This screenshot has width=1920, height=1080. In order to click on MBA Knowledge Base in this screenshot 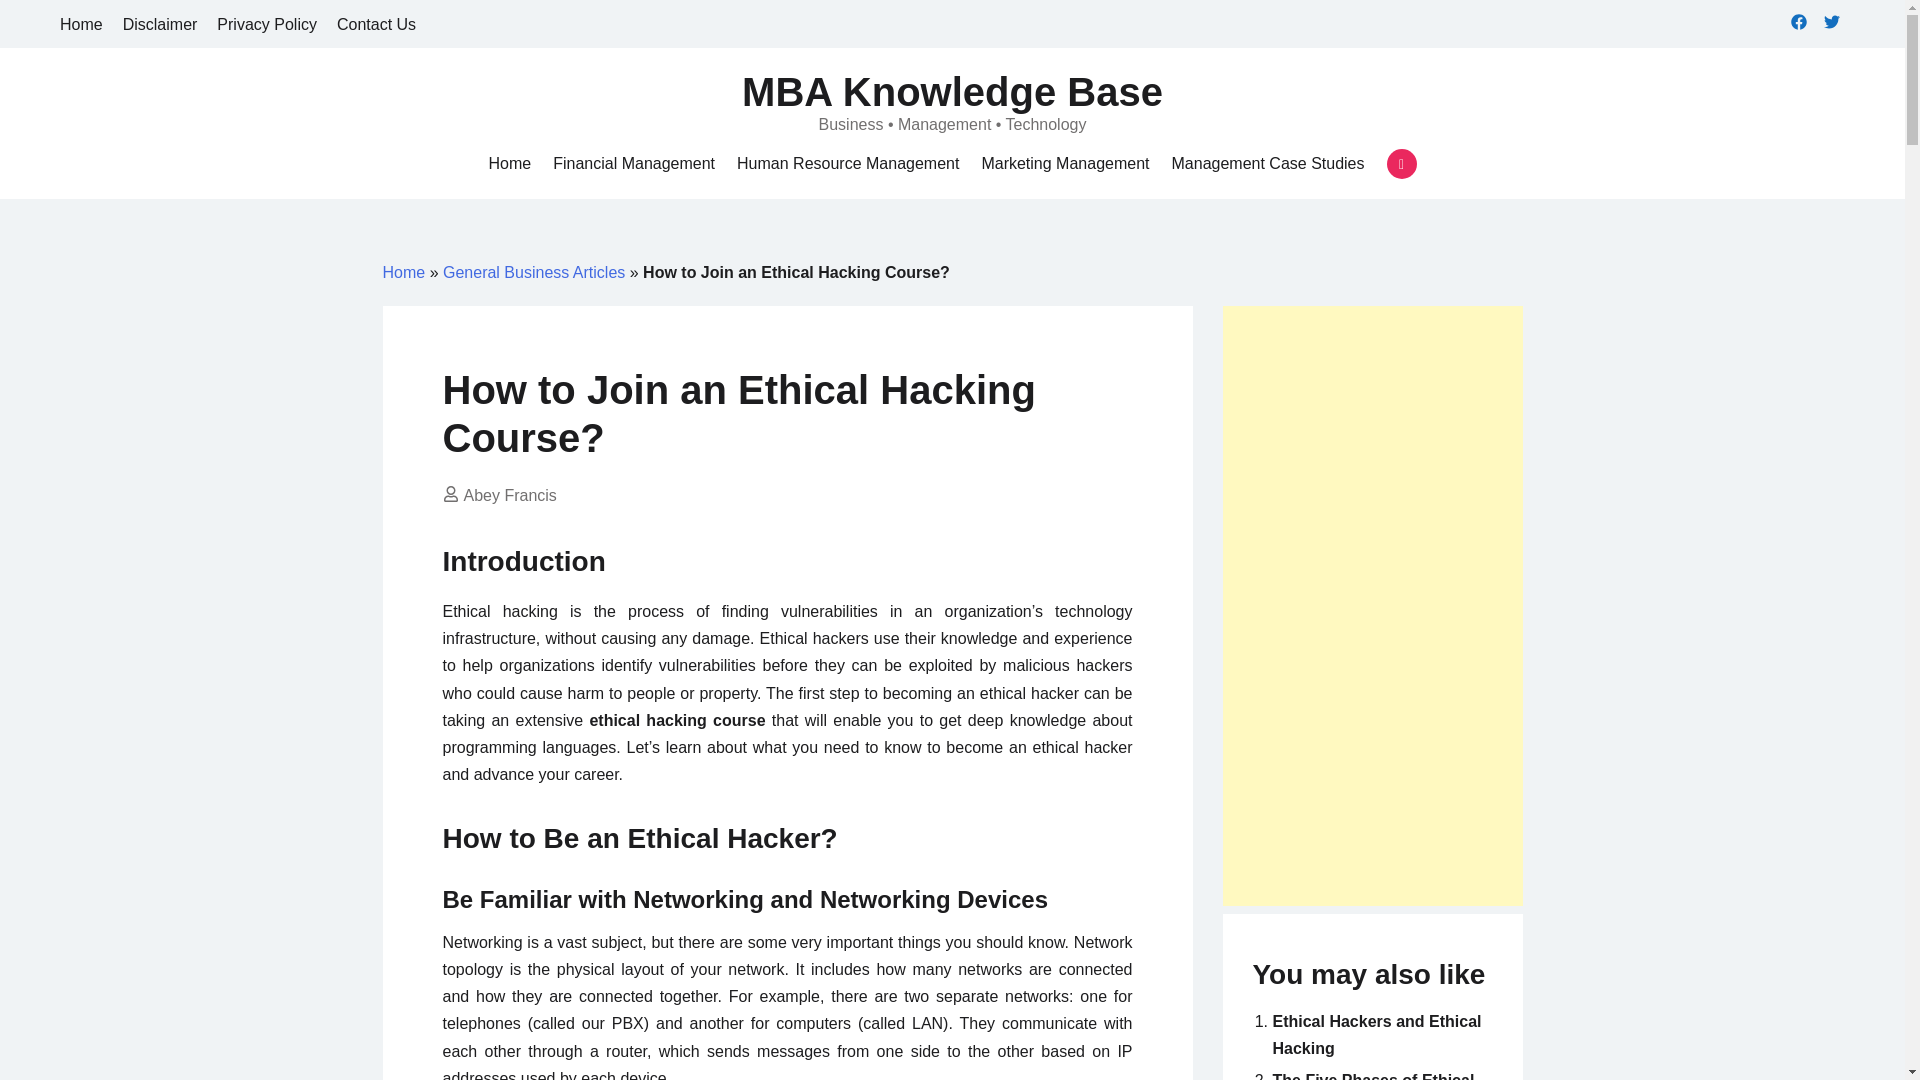, I will do `click(952, 92)`.